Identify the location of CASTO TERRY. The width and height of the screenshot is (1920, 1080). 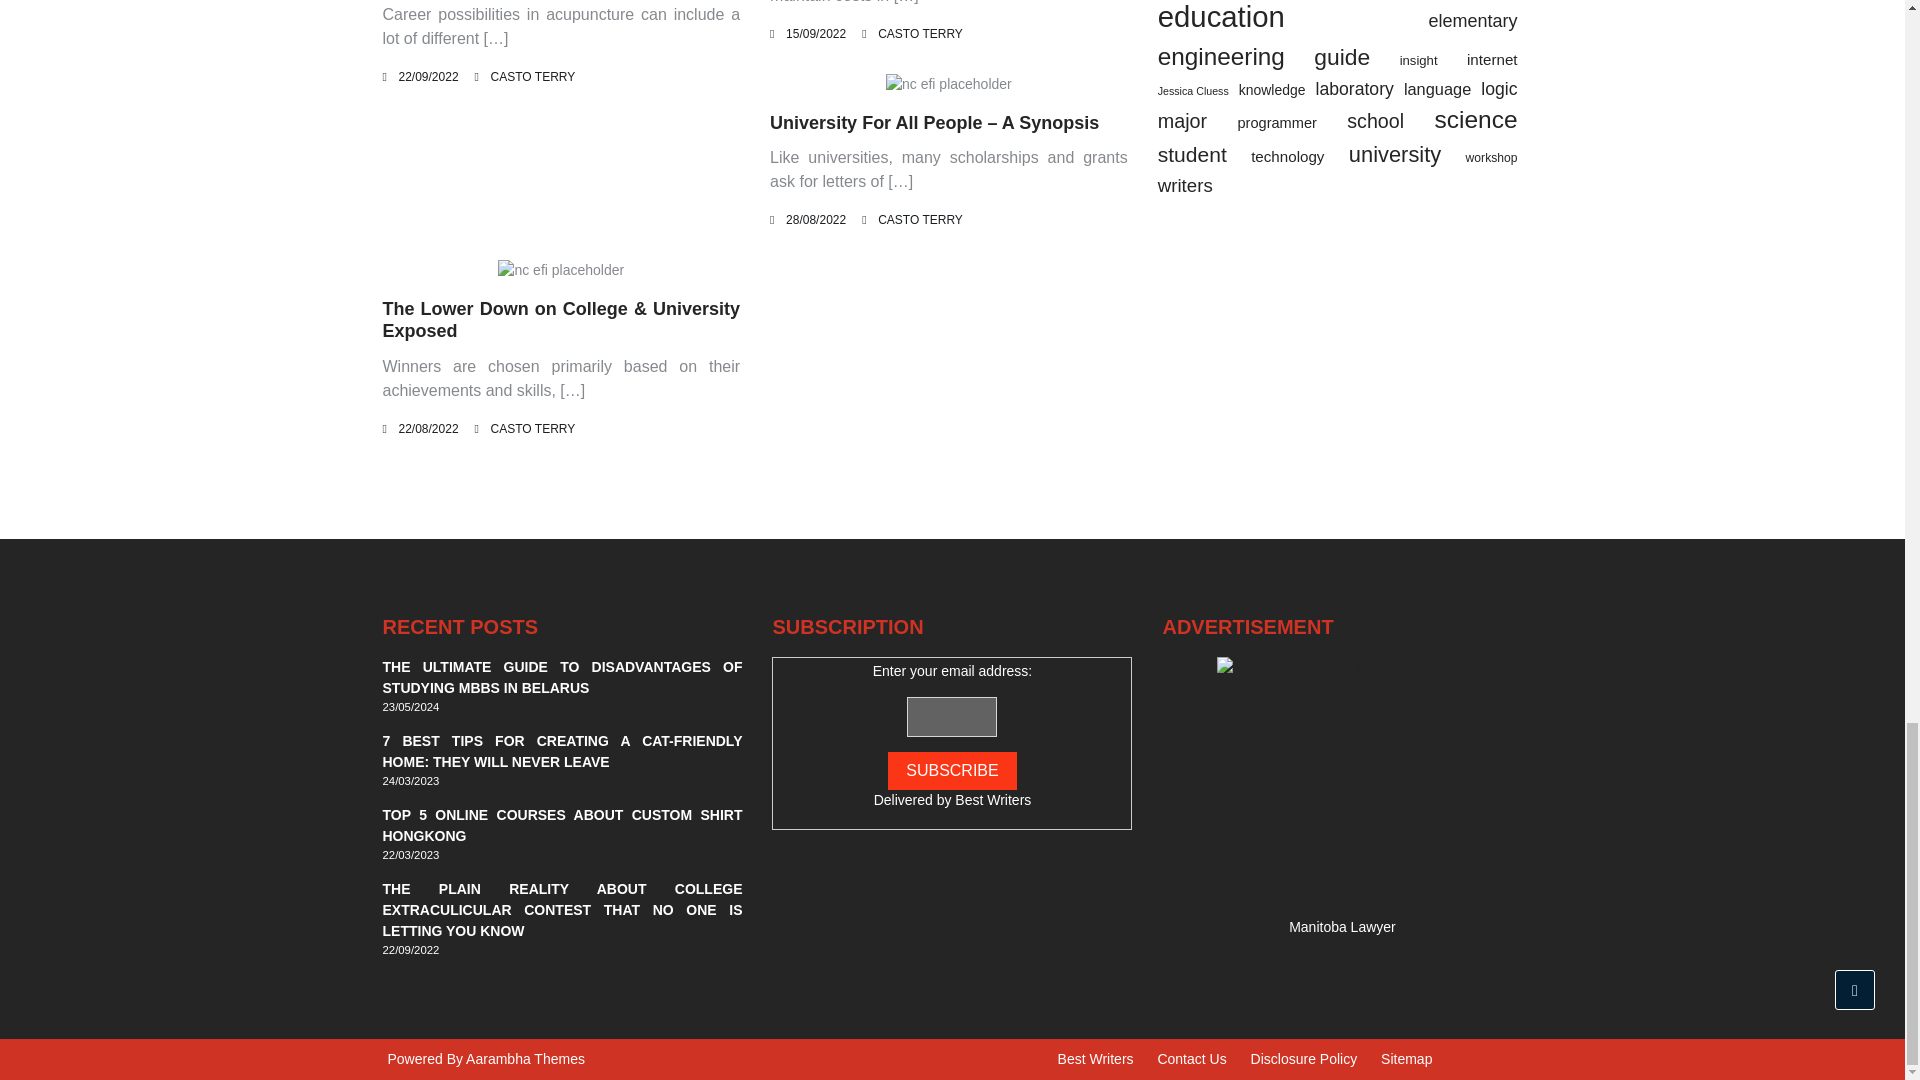
(534, 429).